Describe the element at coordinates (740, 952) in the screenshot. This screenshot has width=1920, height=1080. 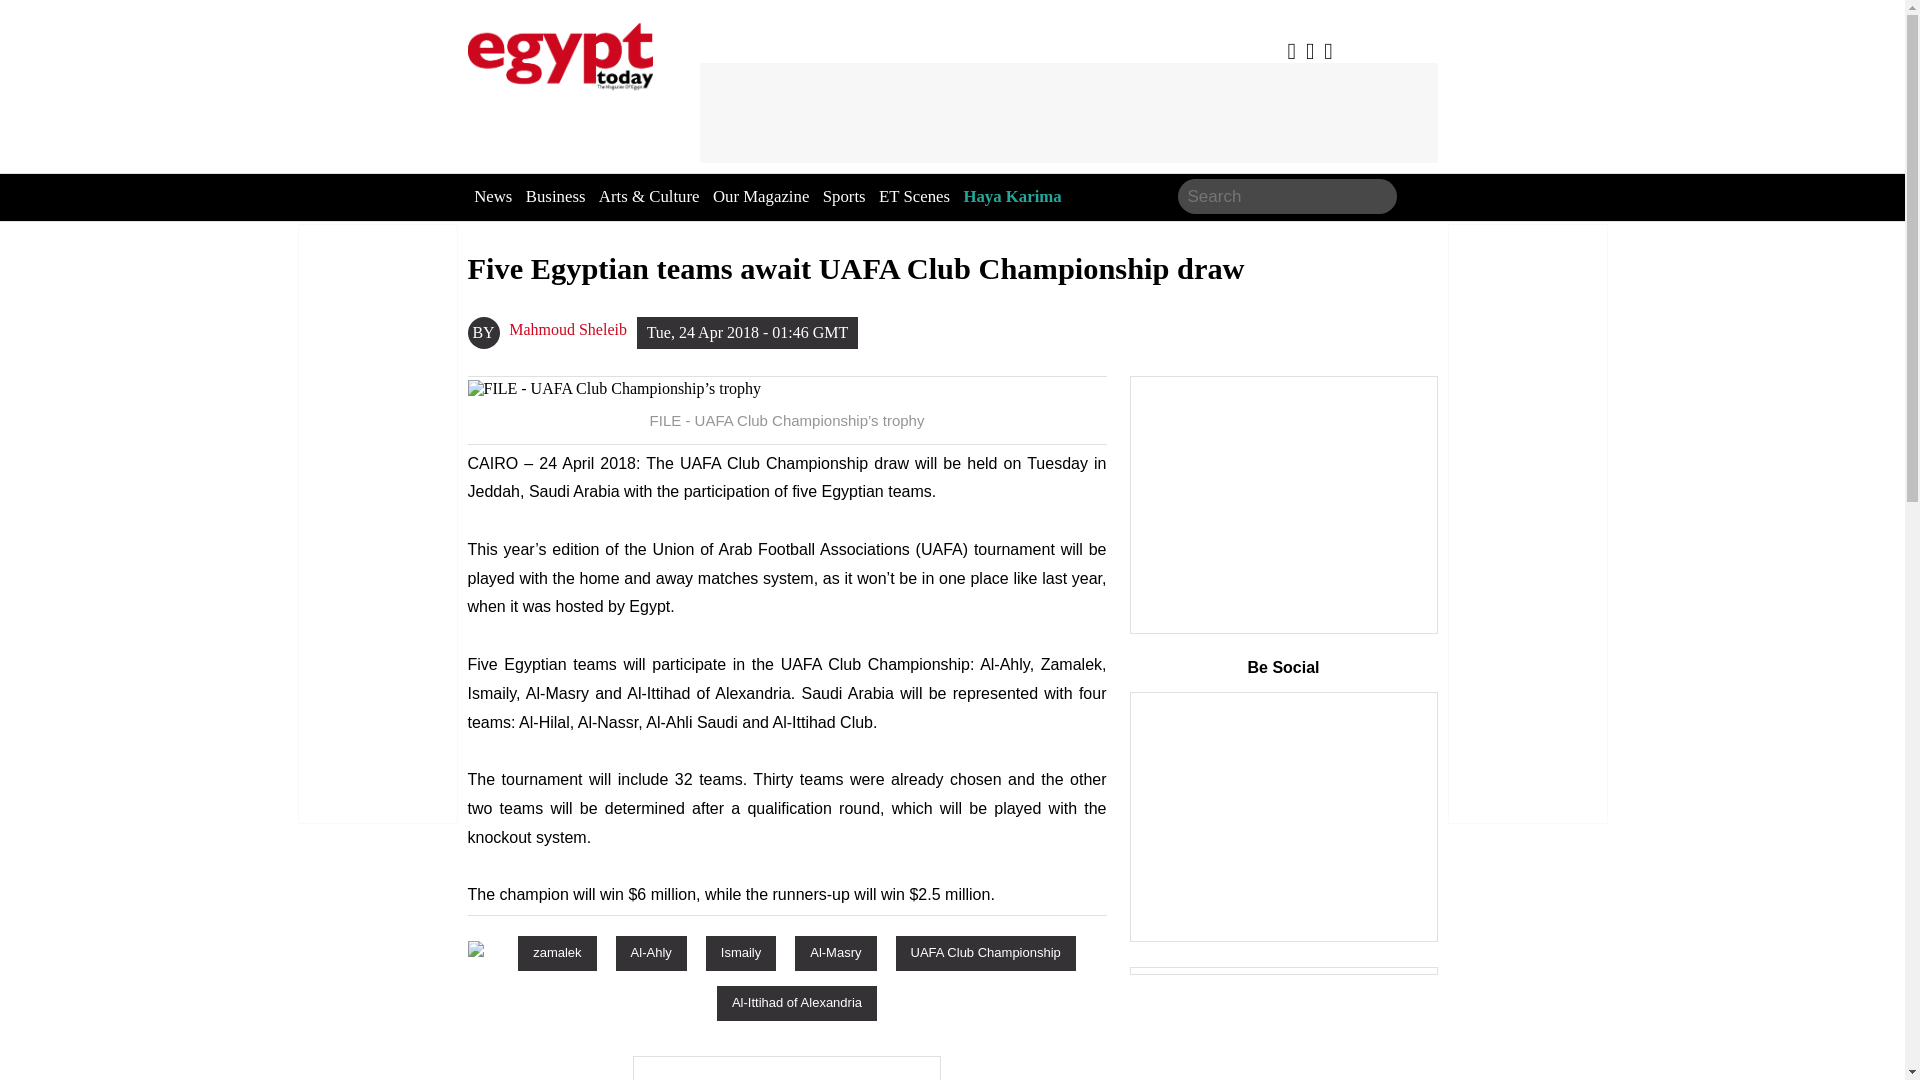
I see `Ismaily` at that location.